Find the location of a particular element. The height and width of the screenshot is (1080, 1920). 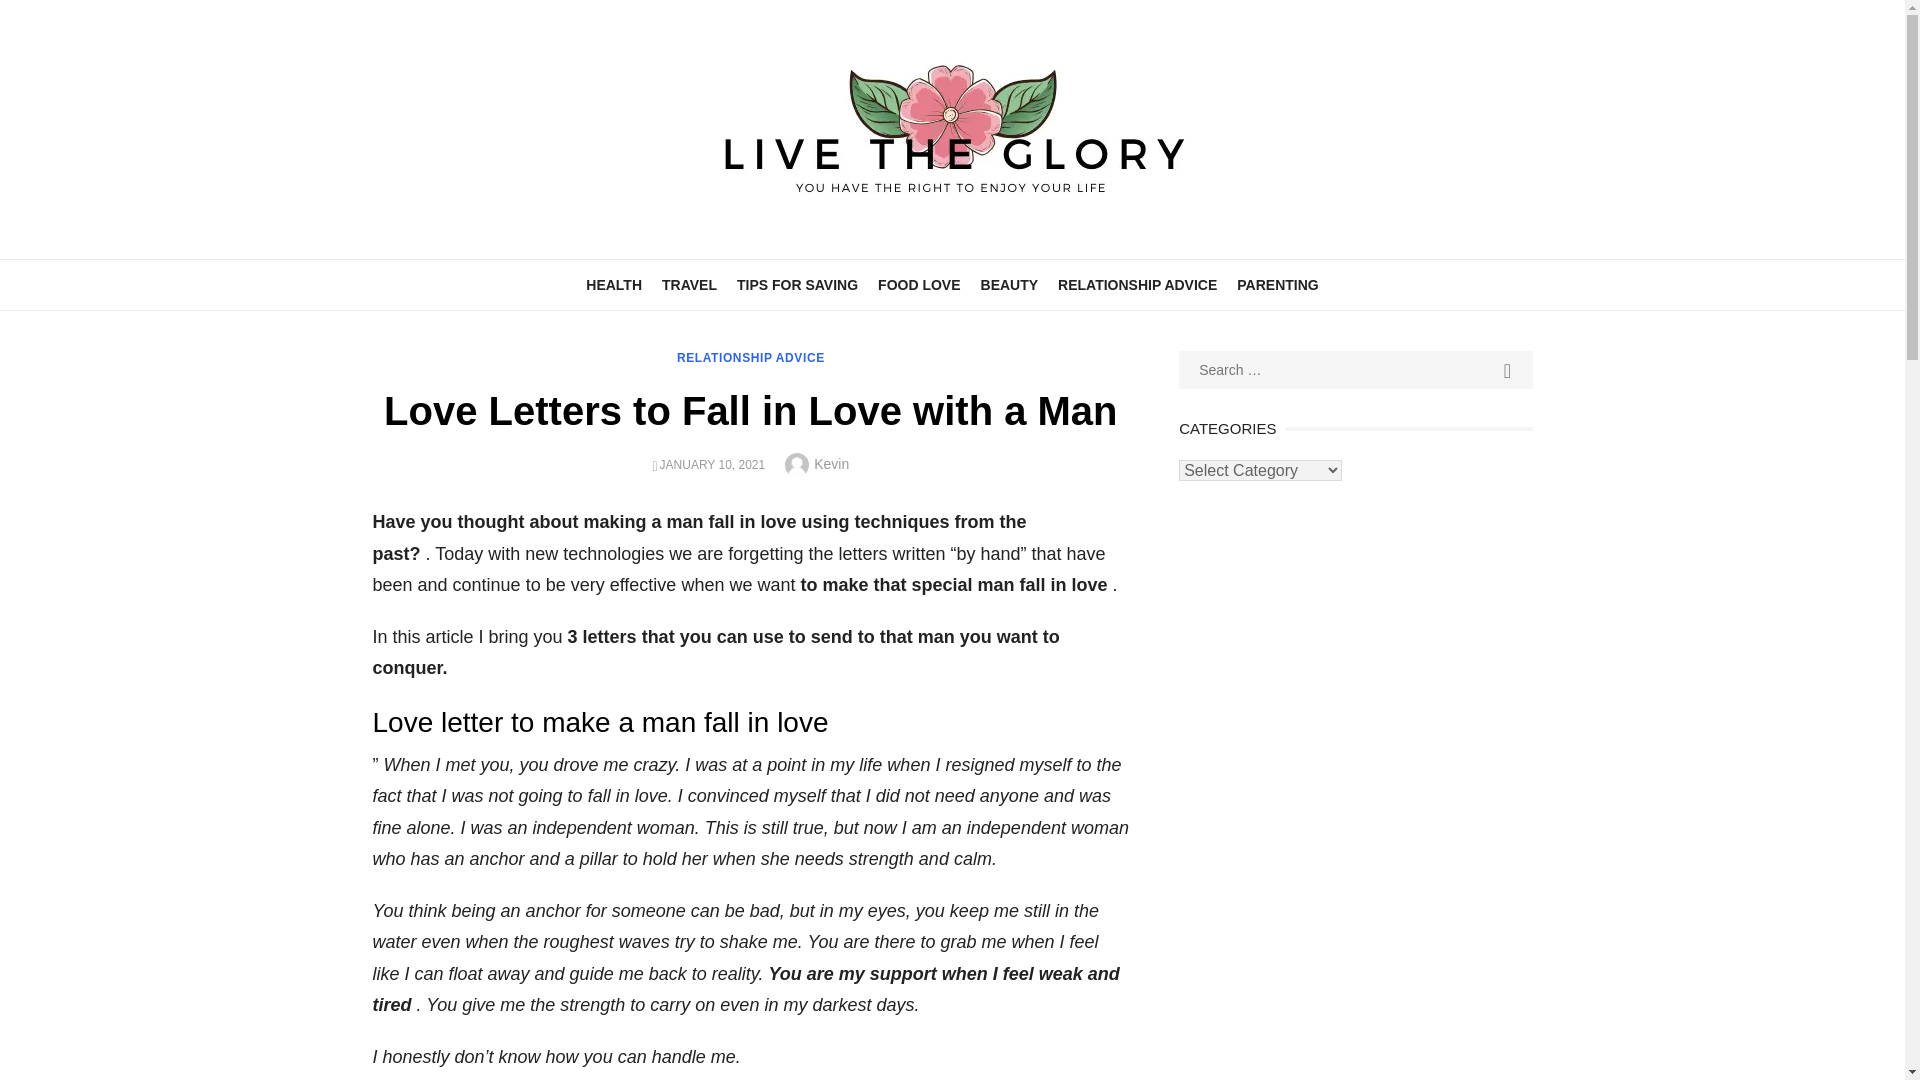

JANUARY 10, 2021 is located at coordinates (713, 464).